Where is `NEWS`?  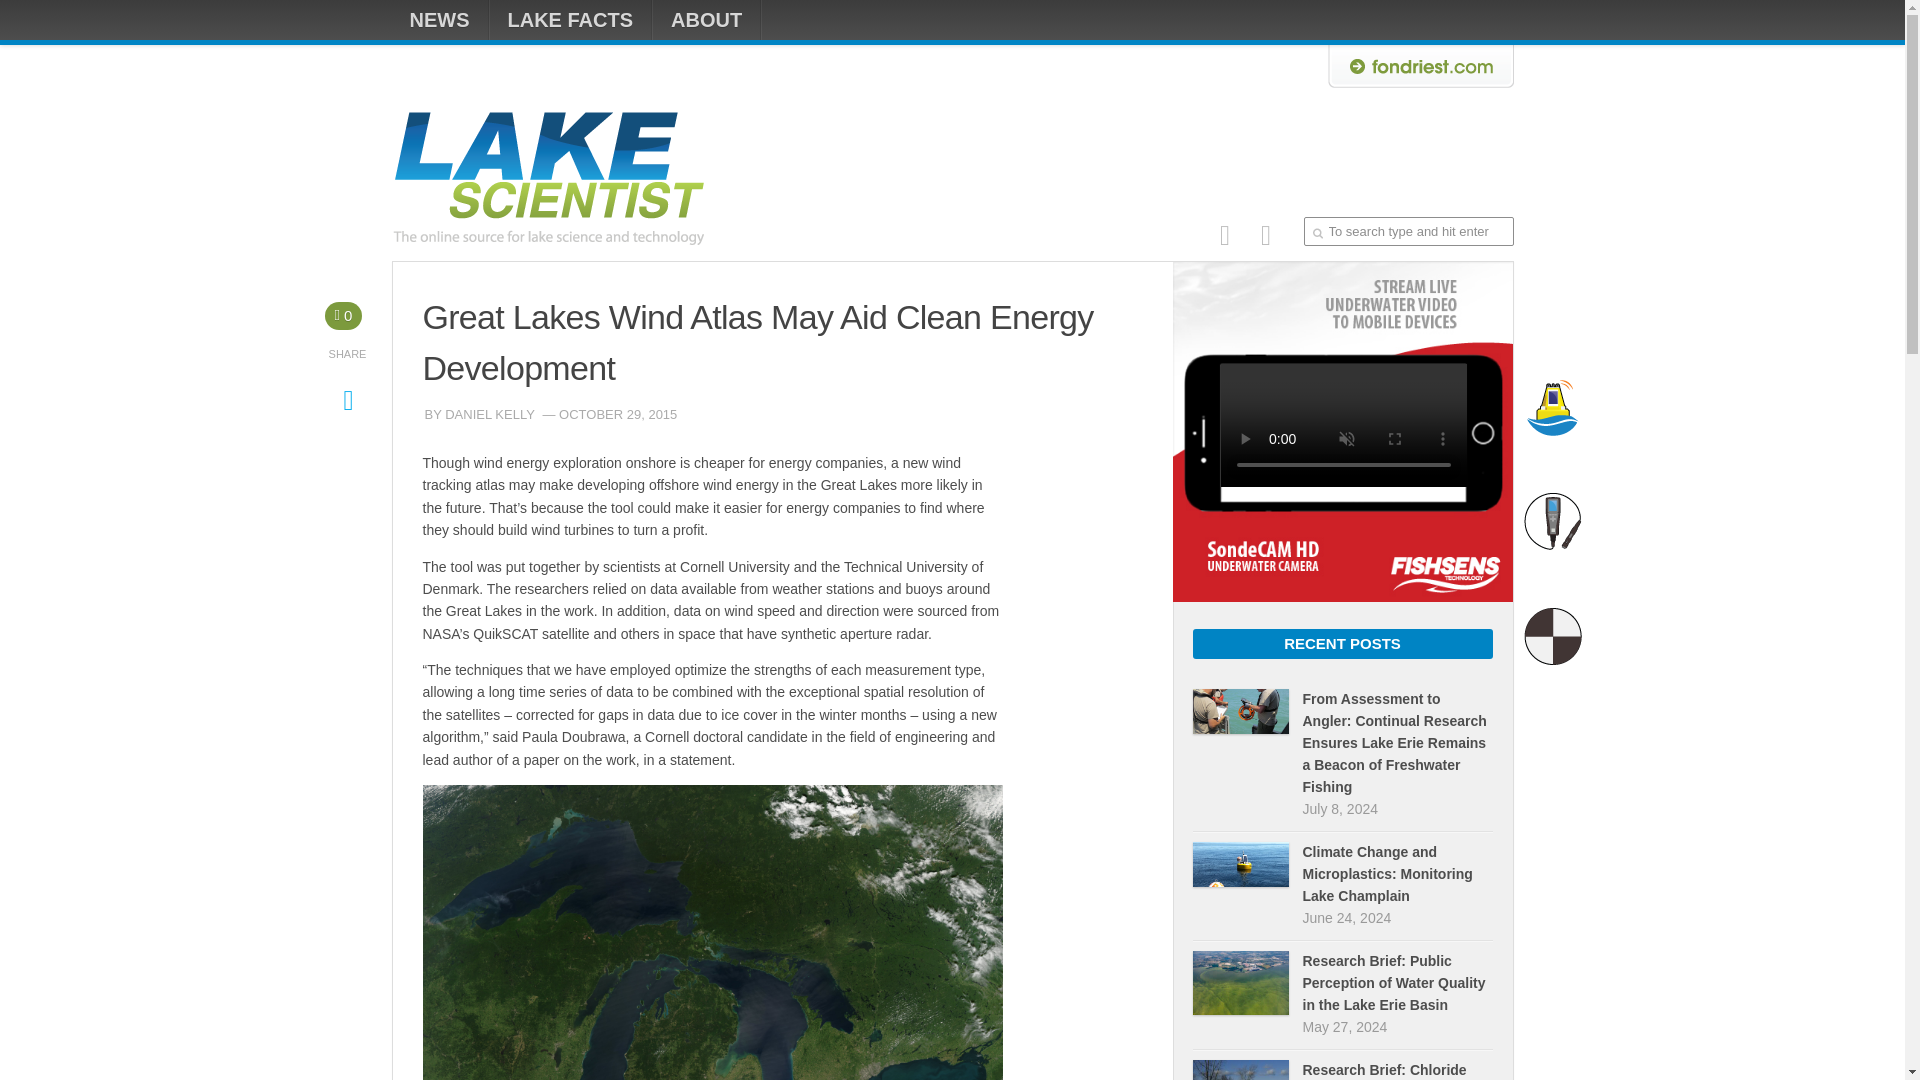
NEWS is located at coordinates (439, 20).